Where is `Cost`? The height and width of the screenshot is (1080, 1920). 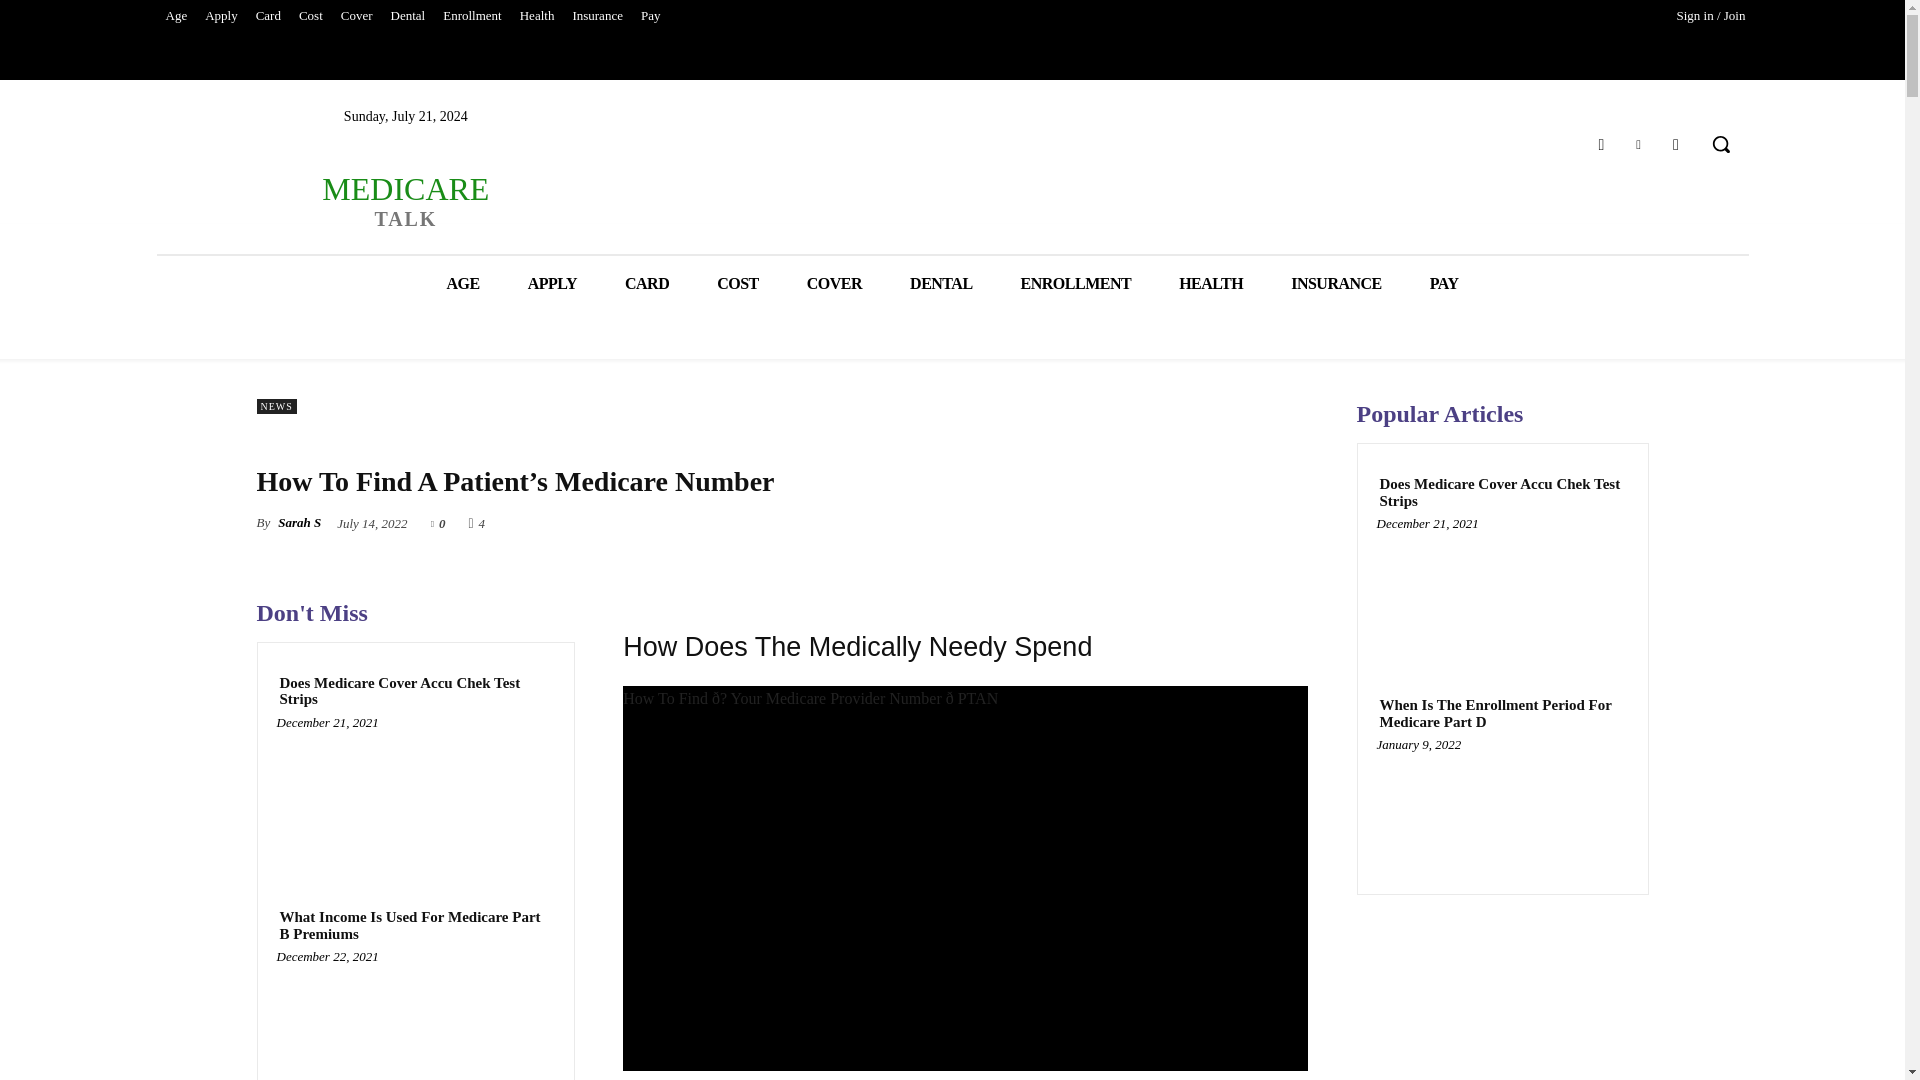
Cost is located at coordinates (415, 796).